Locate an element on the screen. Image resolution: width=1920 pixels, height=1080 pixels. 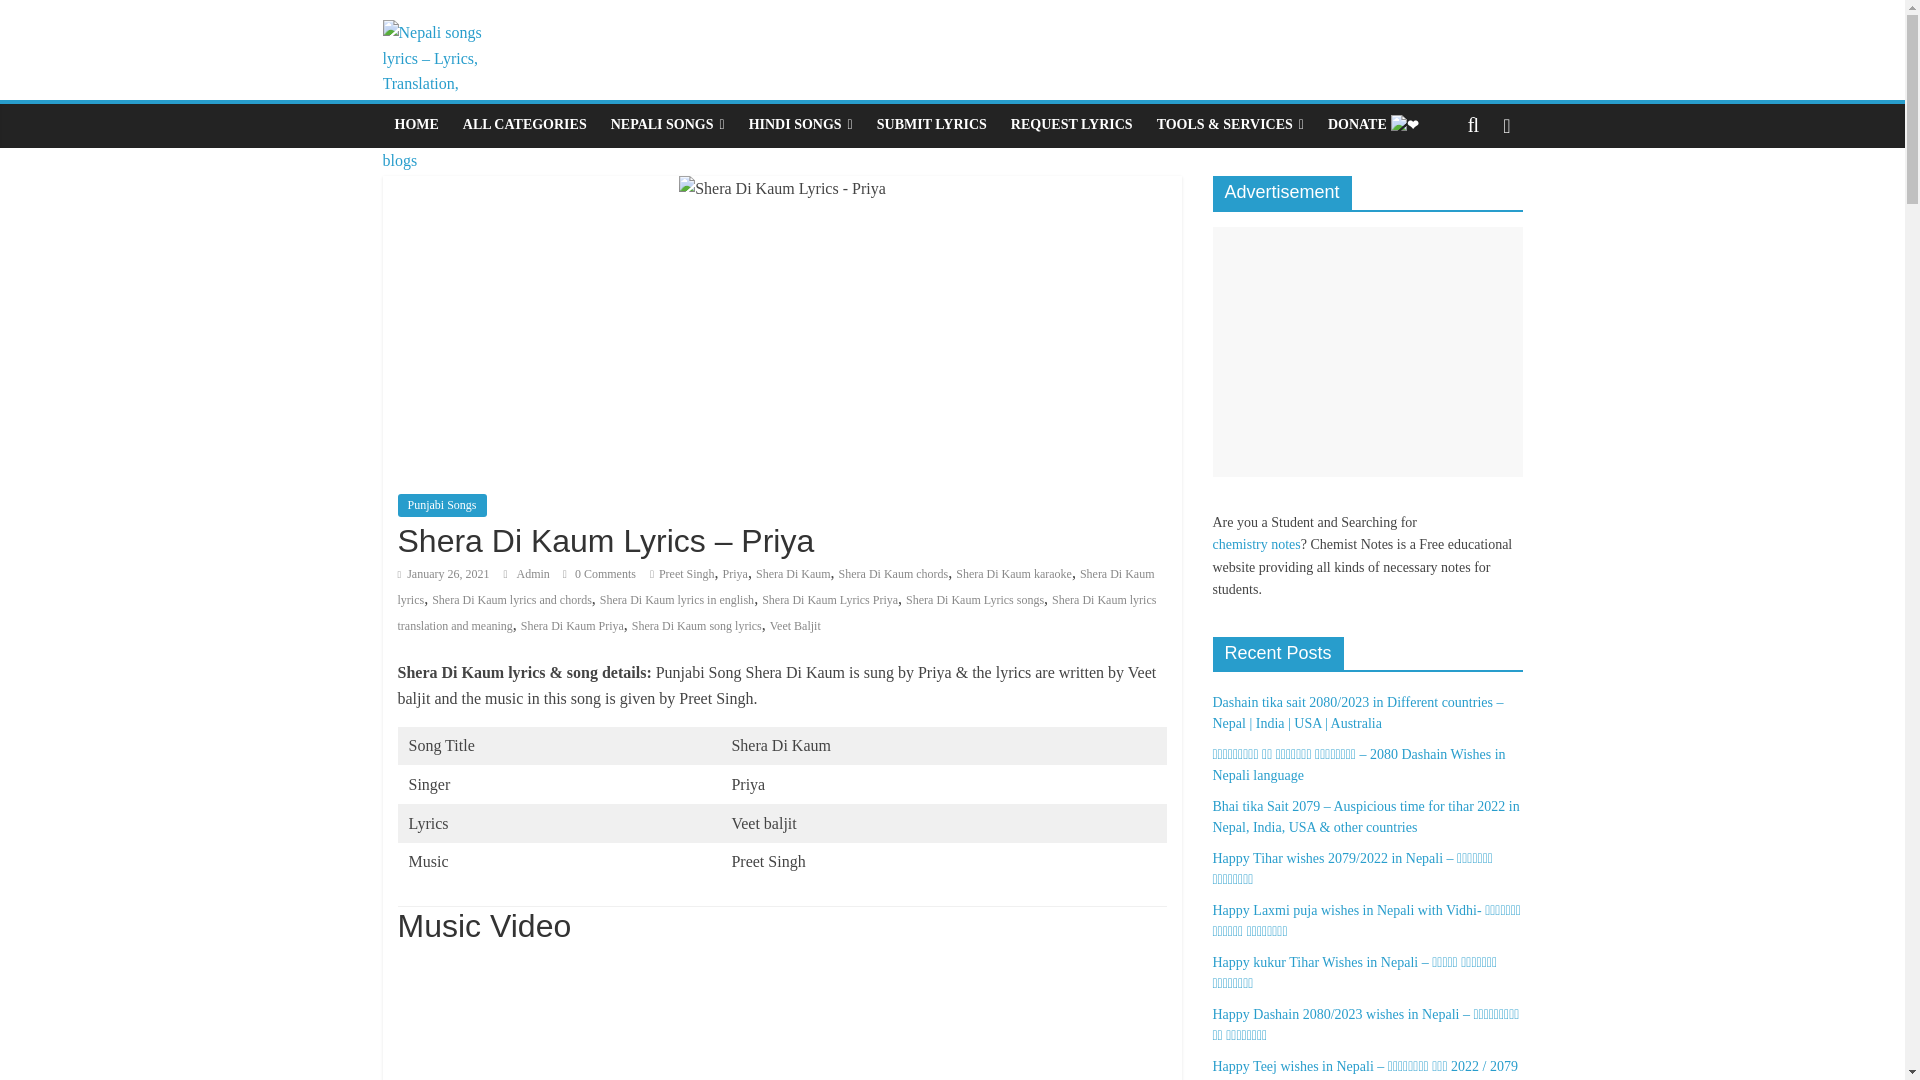
4:23 pm is located at coordinates (443, 574).